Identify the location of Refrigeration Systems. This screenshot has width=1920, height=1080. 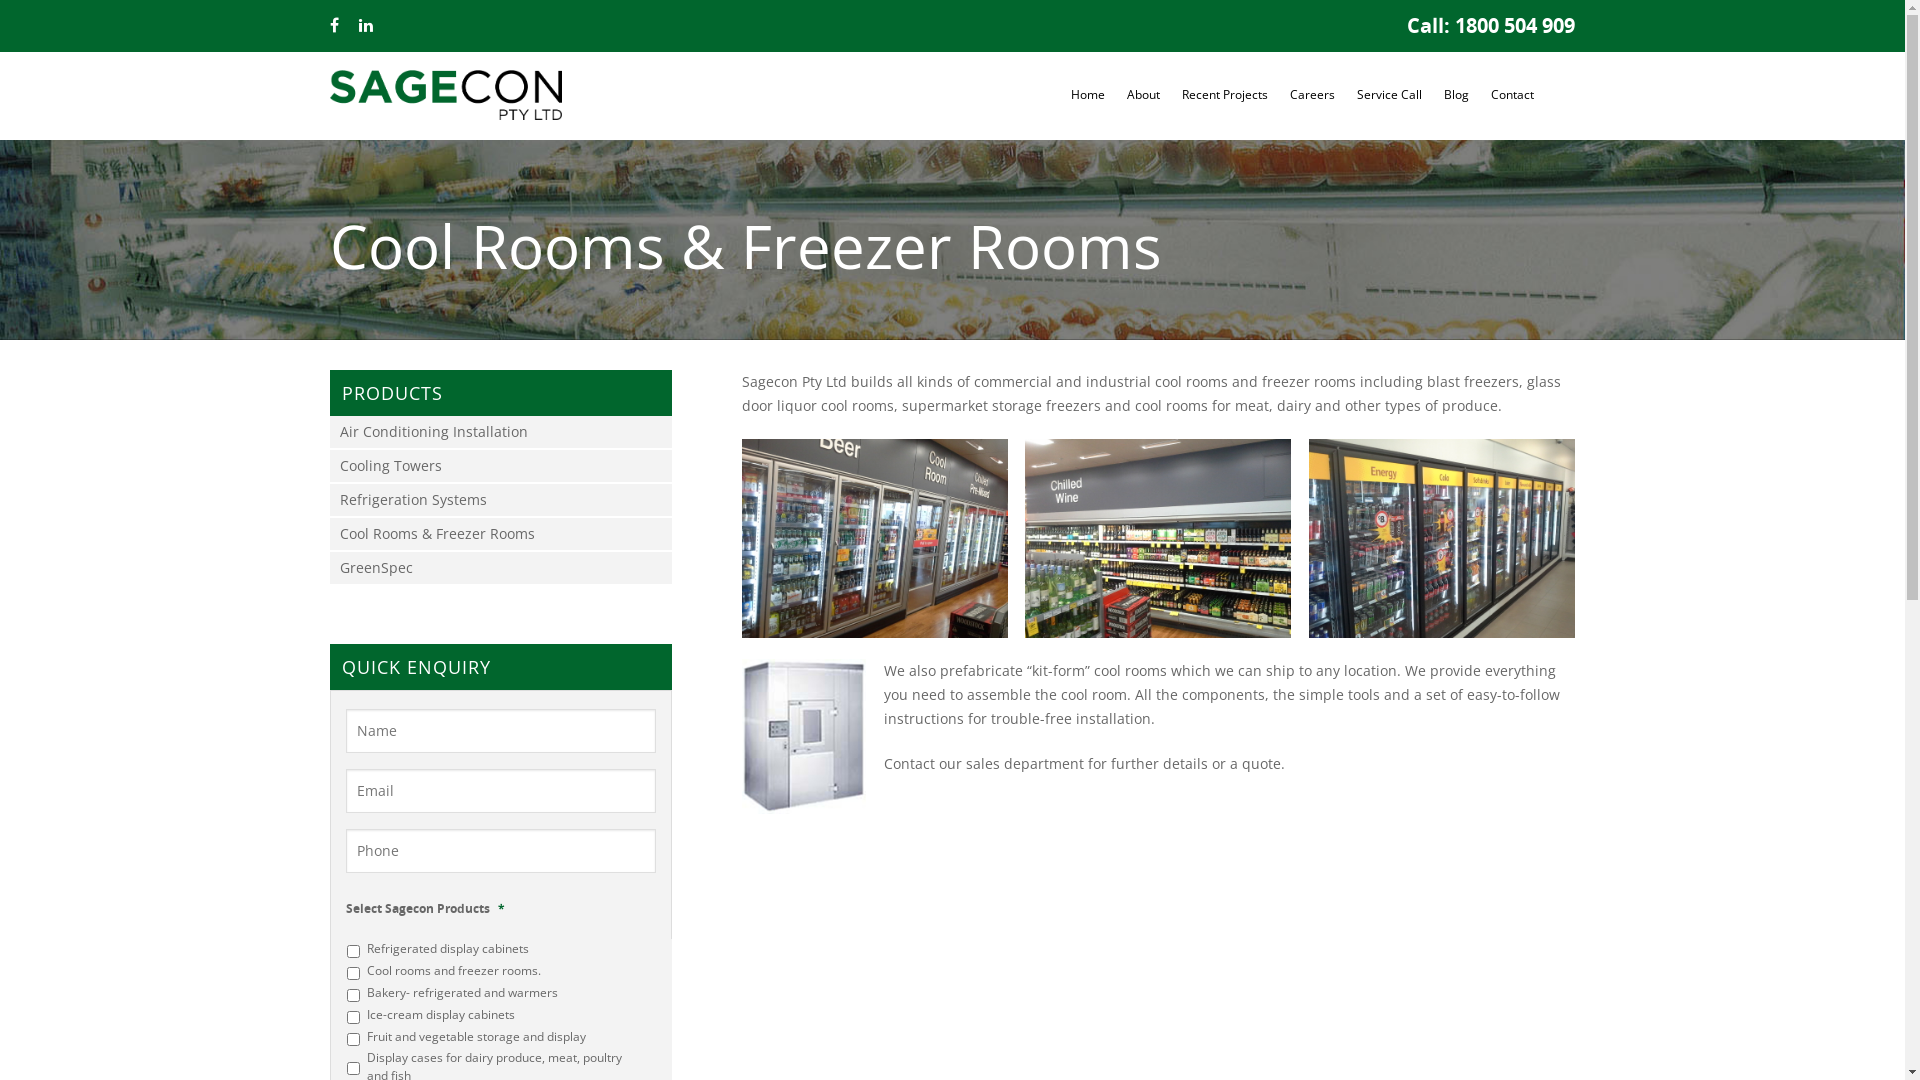
(506, 500).